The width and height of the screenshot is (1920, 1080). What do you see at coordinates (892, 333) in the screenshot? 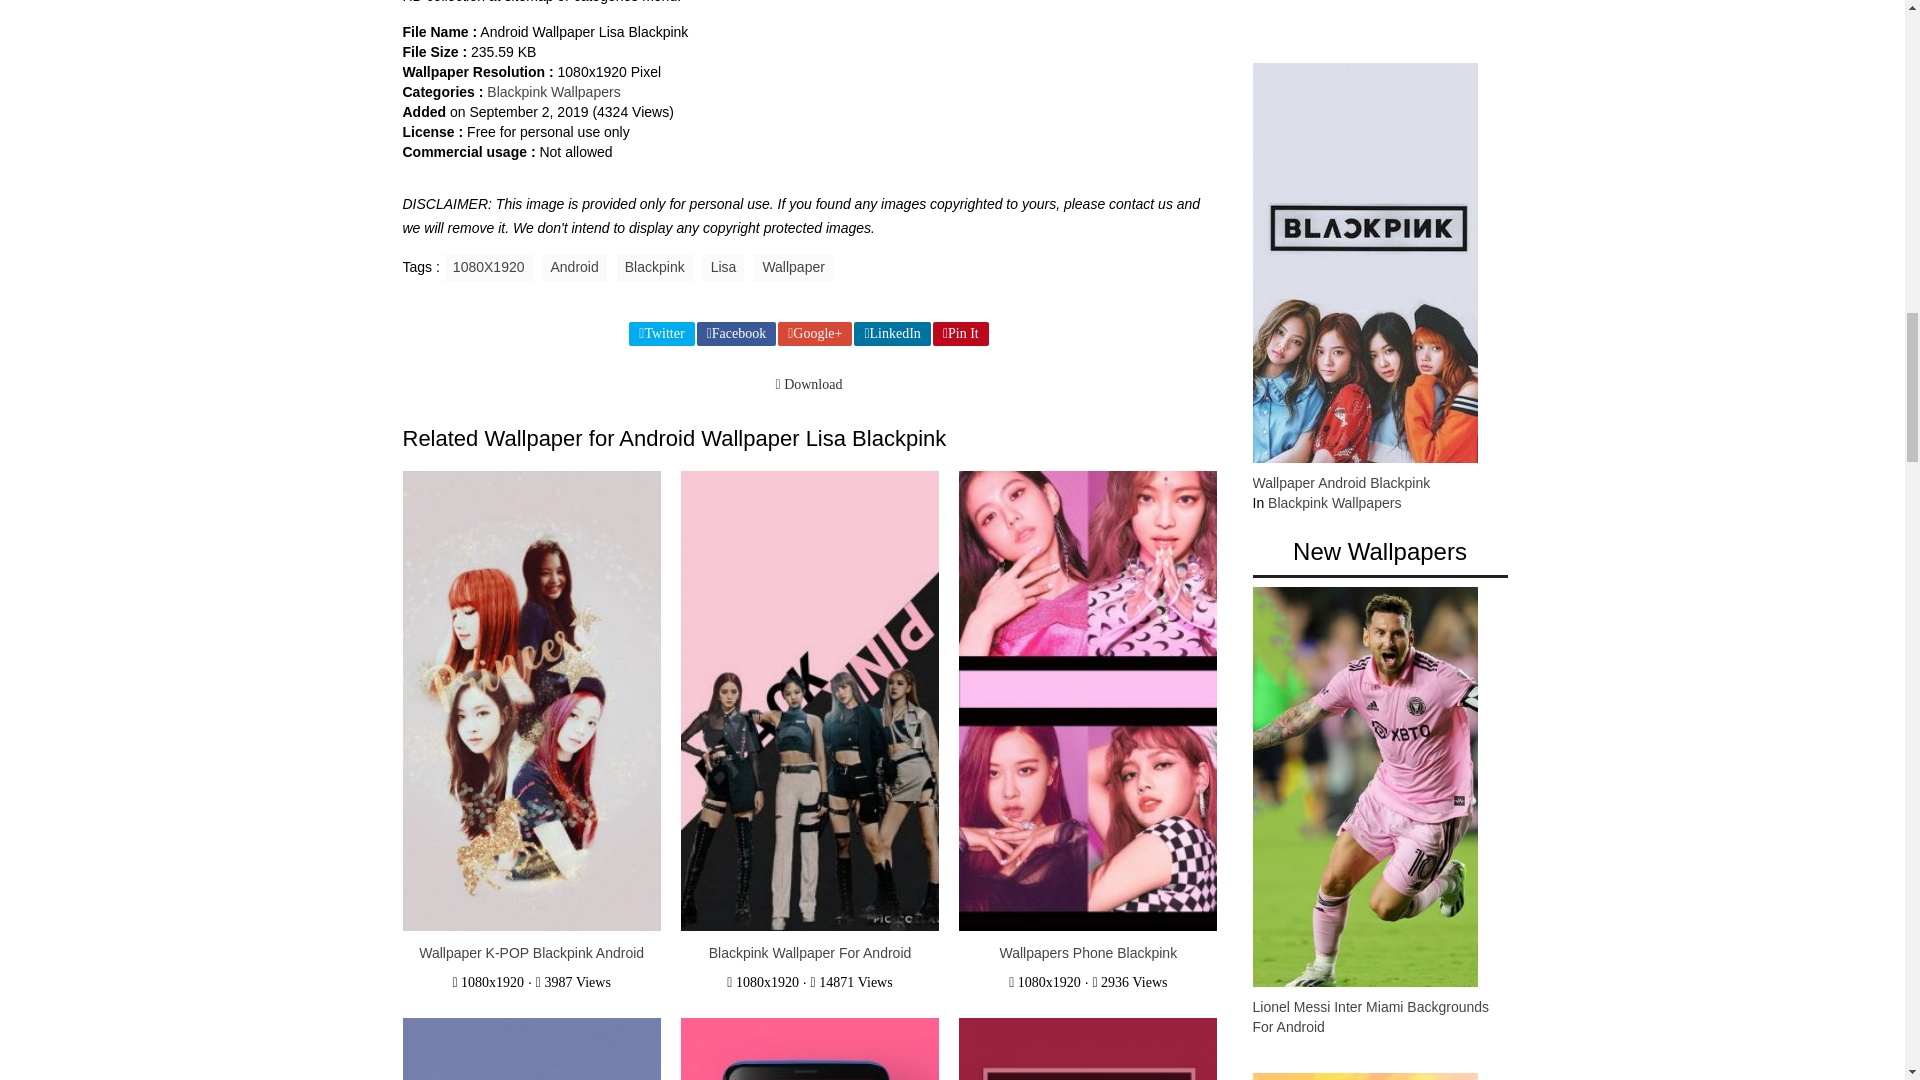
I see `LinkedIn` at bounding box center [892, 333].